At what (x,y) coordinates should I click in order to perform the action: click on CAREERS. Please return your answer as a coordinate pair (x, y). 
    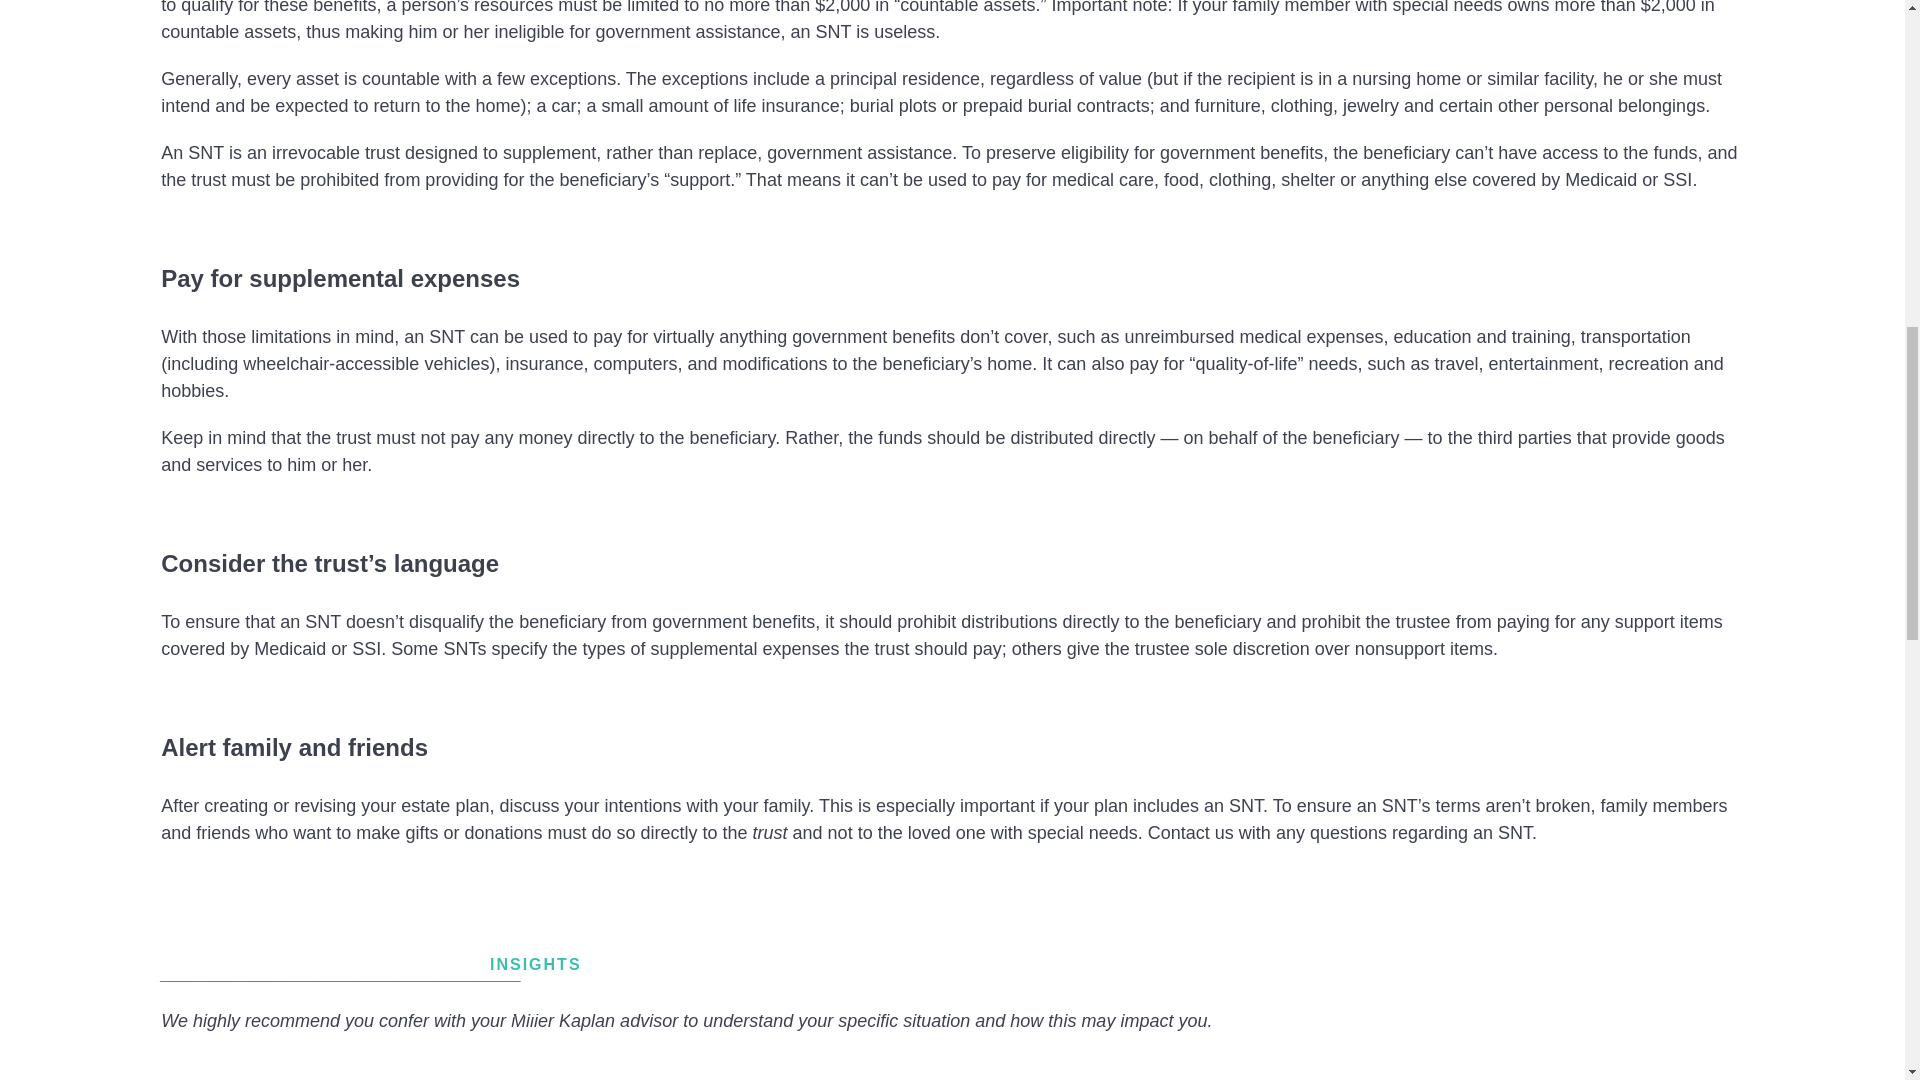
    Looking at the image, I should click on (535, 1011).